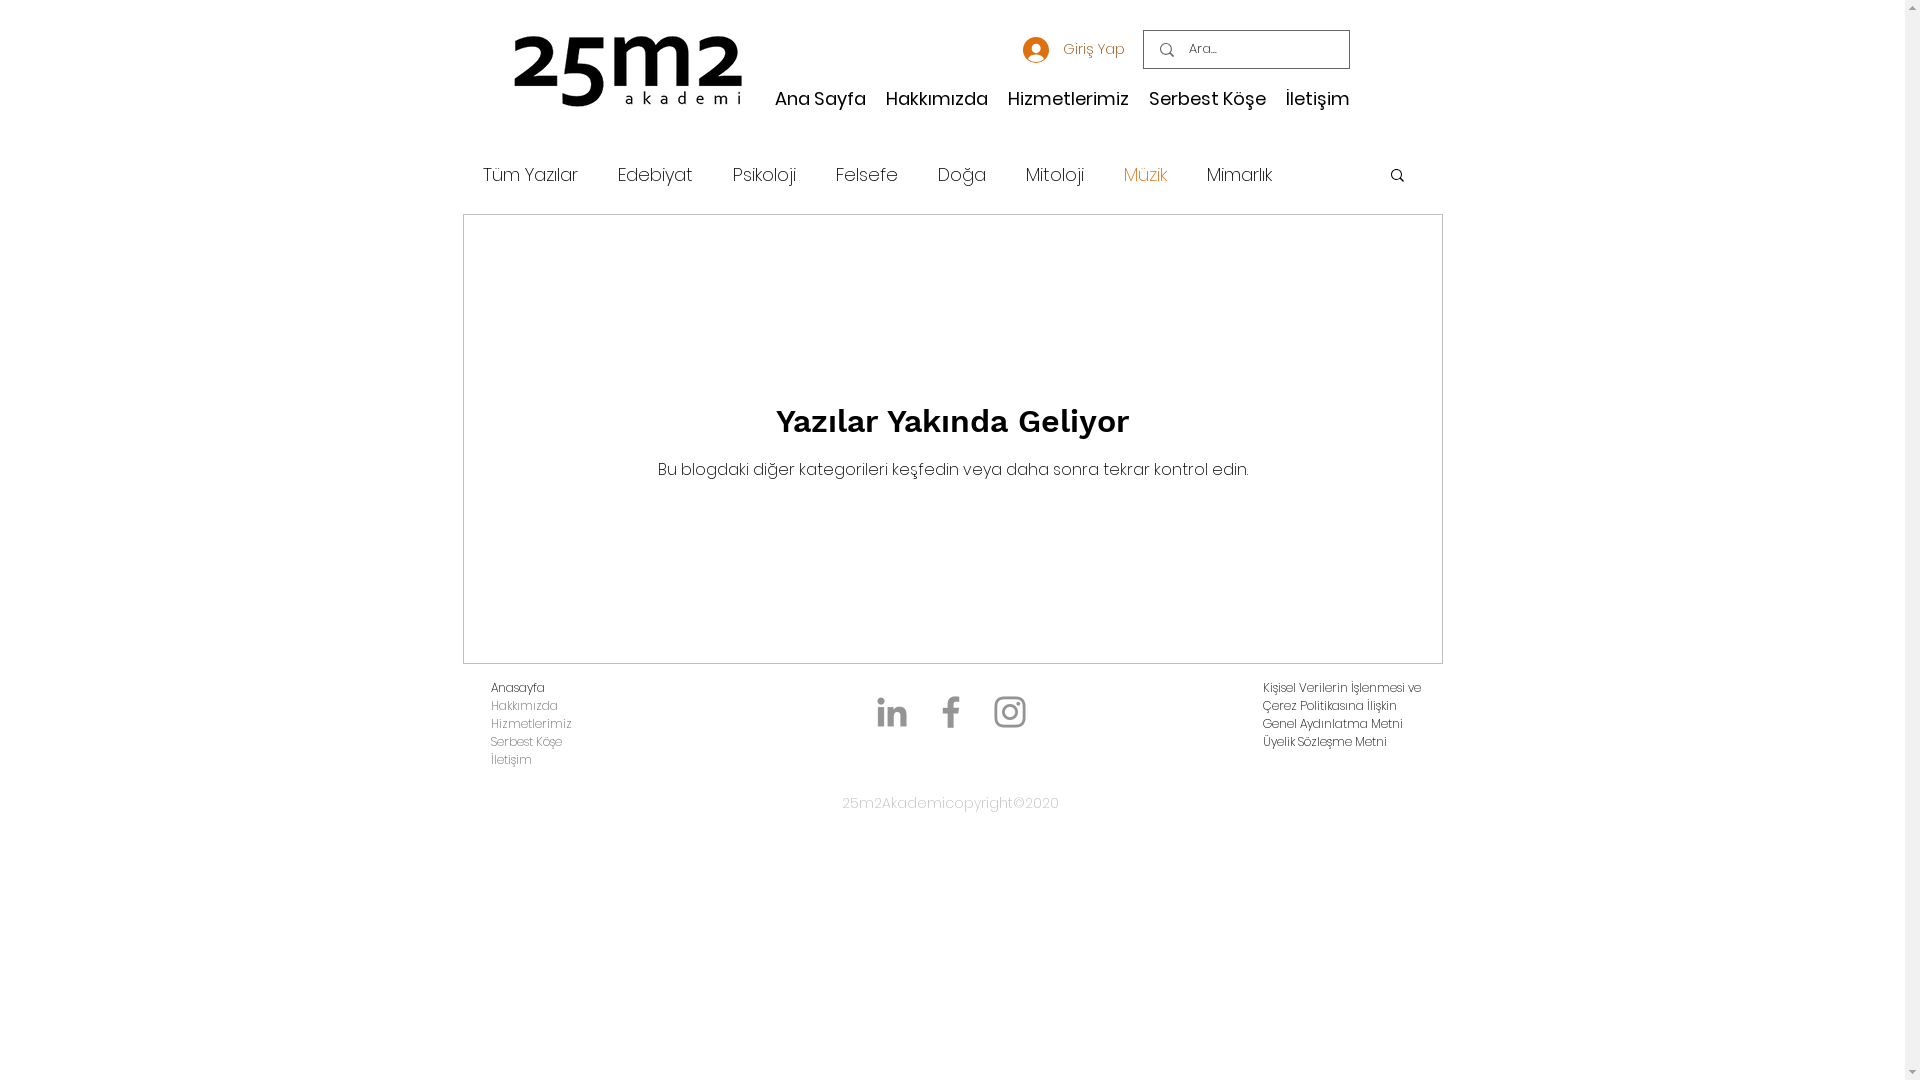 The height and width of the screenshot is (1080, 1920). Describe the element at coordinates (656, 173) in the screenshot. I see `Edebiyat` at that location.